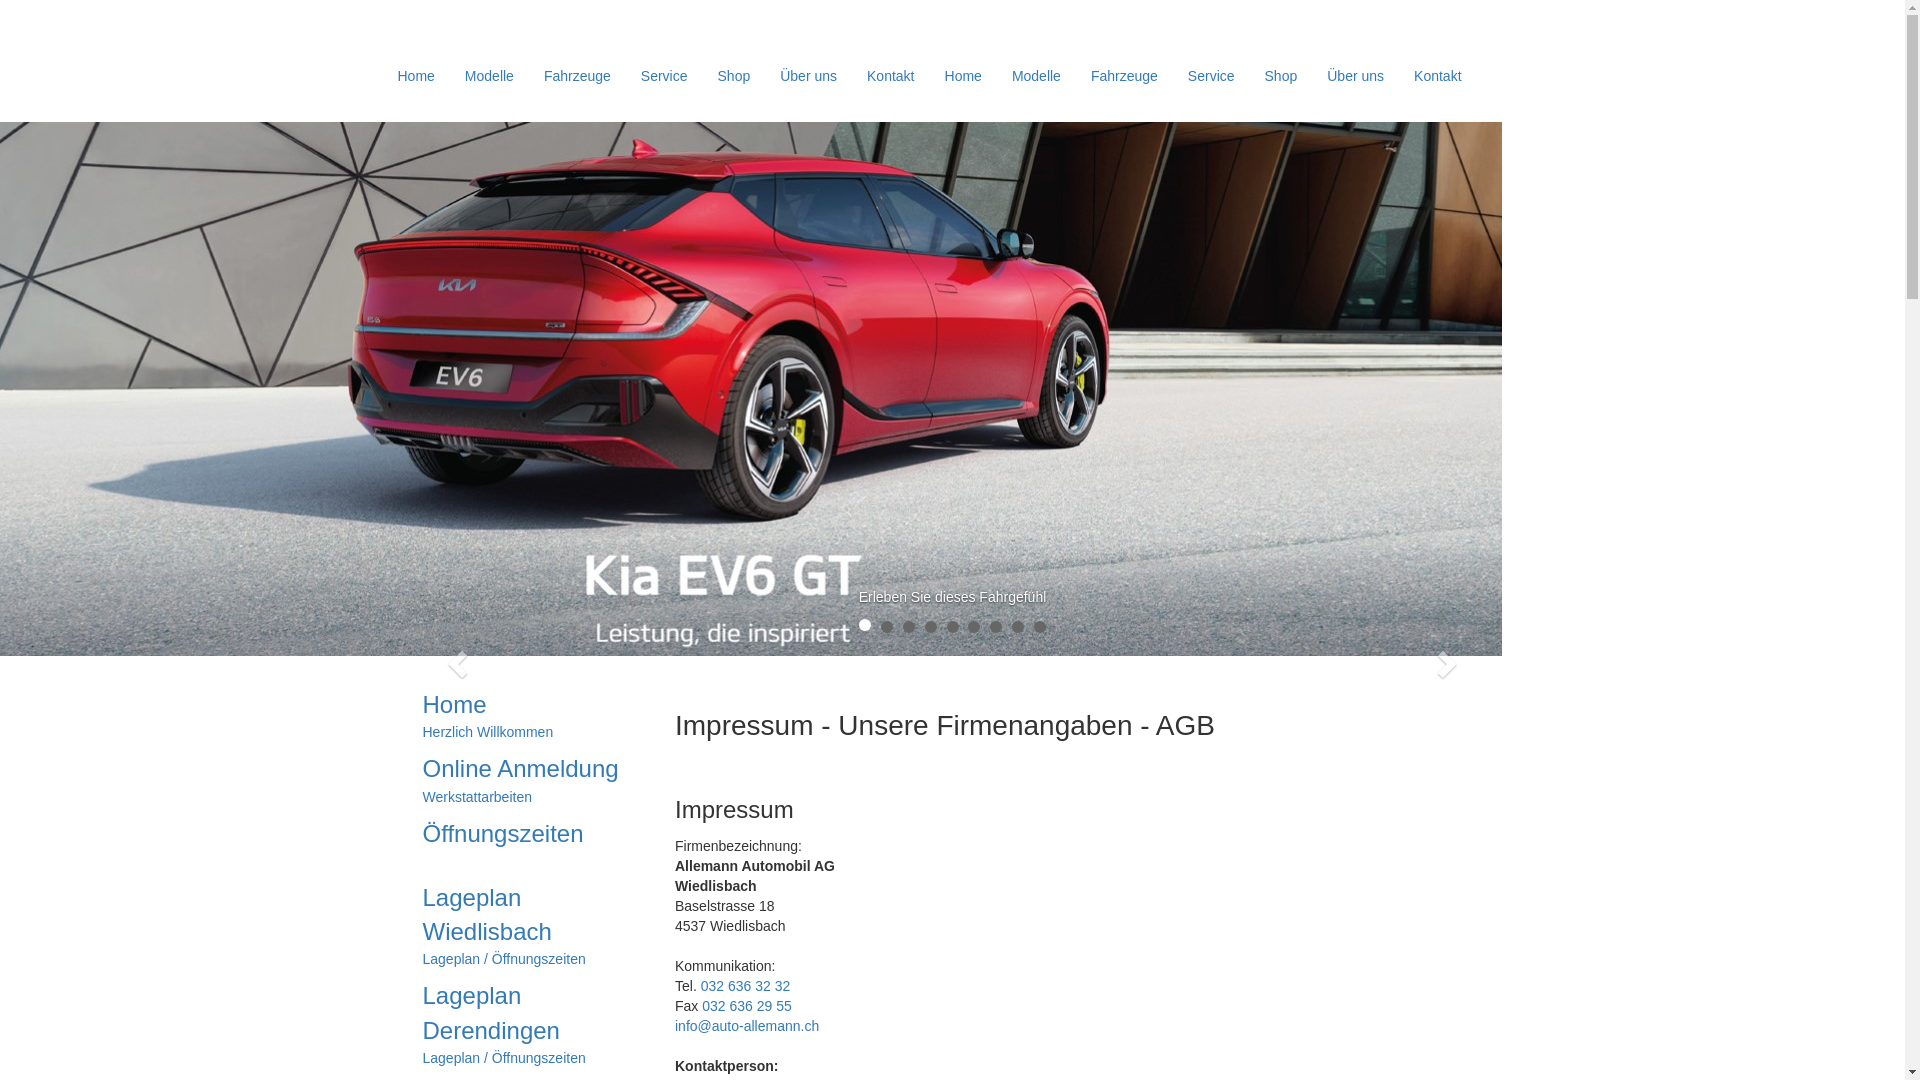 The width and height of the screenshot is (1920, 1080). What do you see at coordinates (1124, 76) in the screenshot?
I see `Fahrzeuge` at bounding box center [1124, 76].